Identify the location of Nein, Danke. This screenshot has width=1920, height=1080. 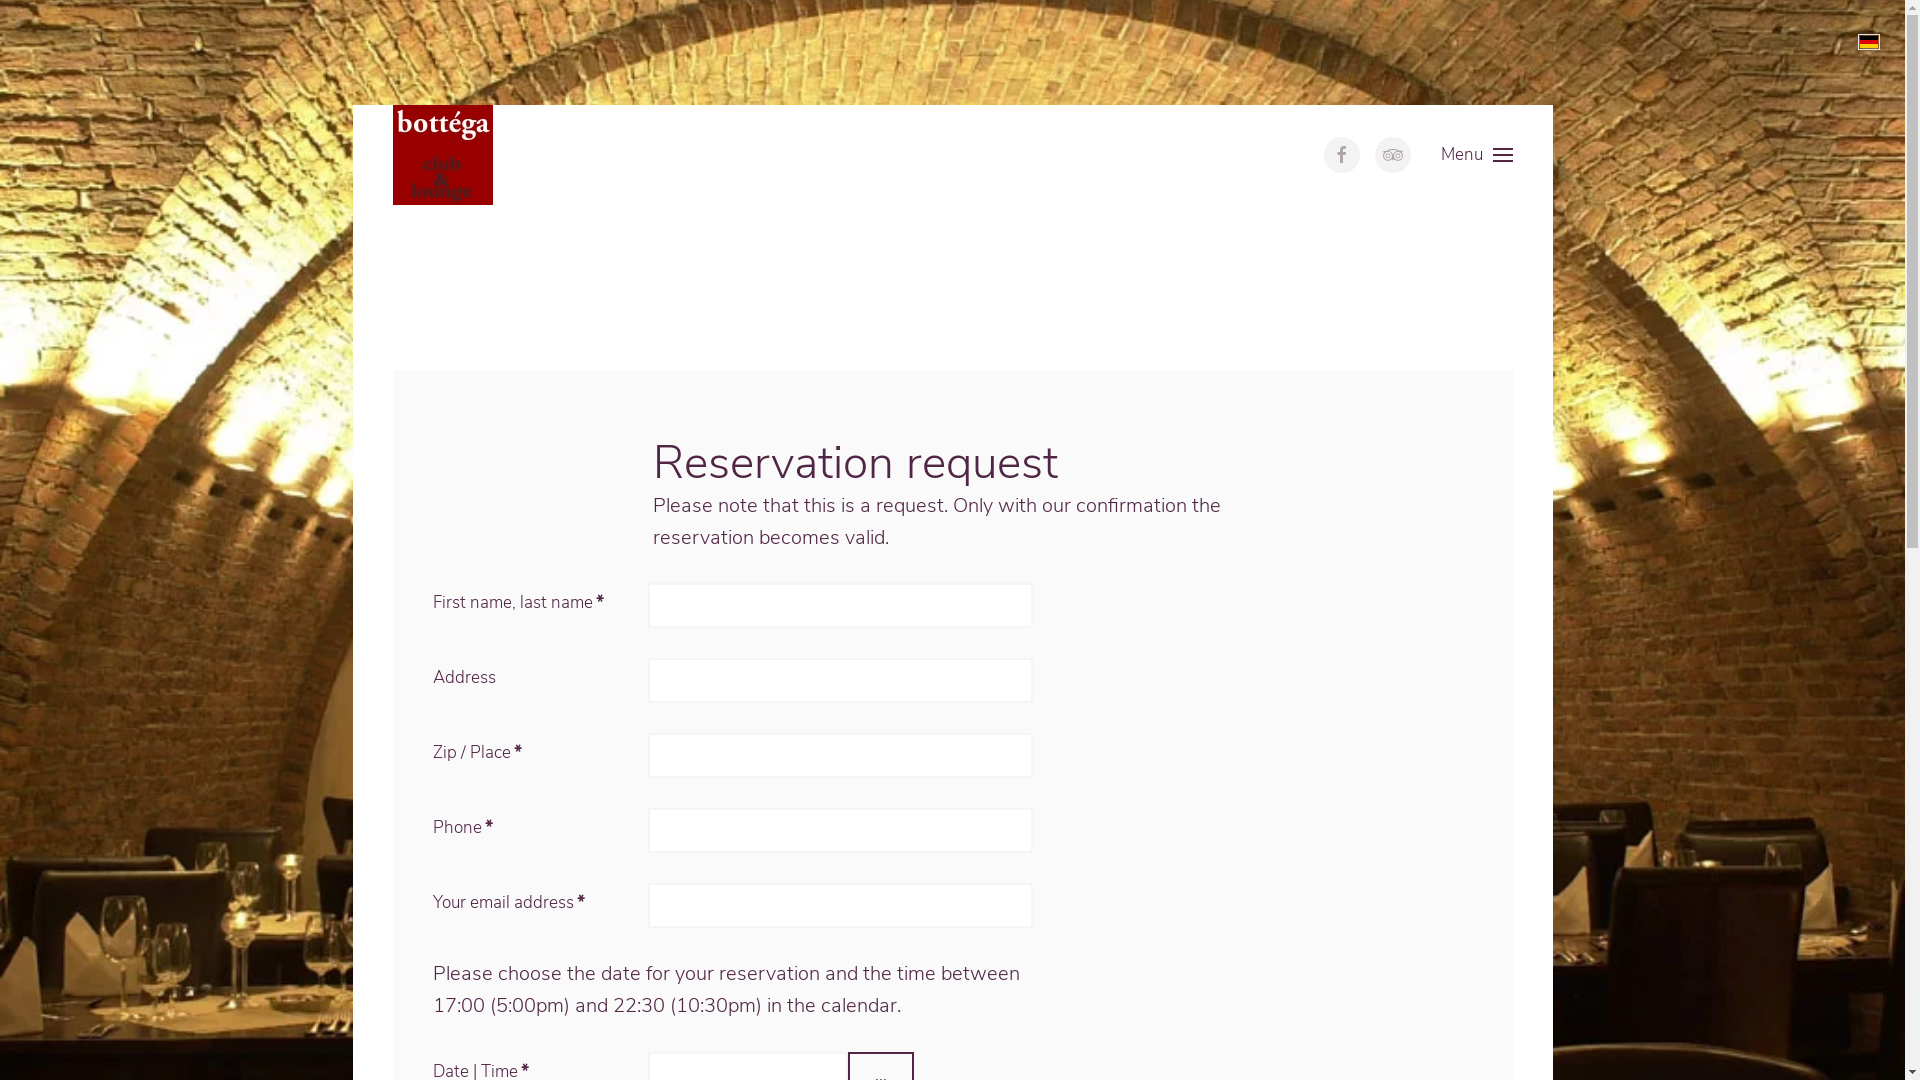
(1619, 52).